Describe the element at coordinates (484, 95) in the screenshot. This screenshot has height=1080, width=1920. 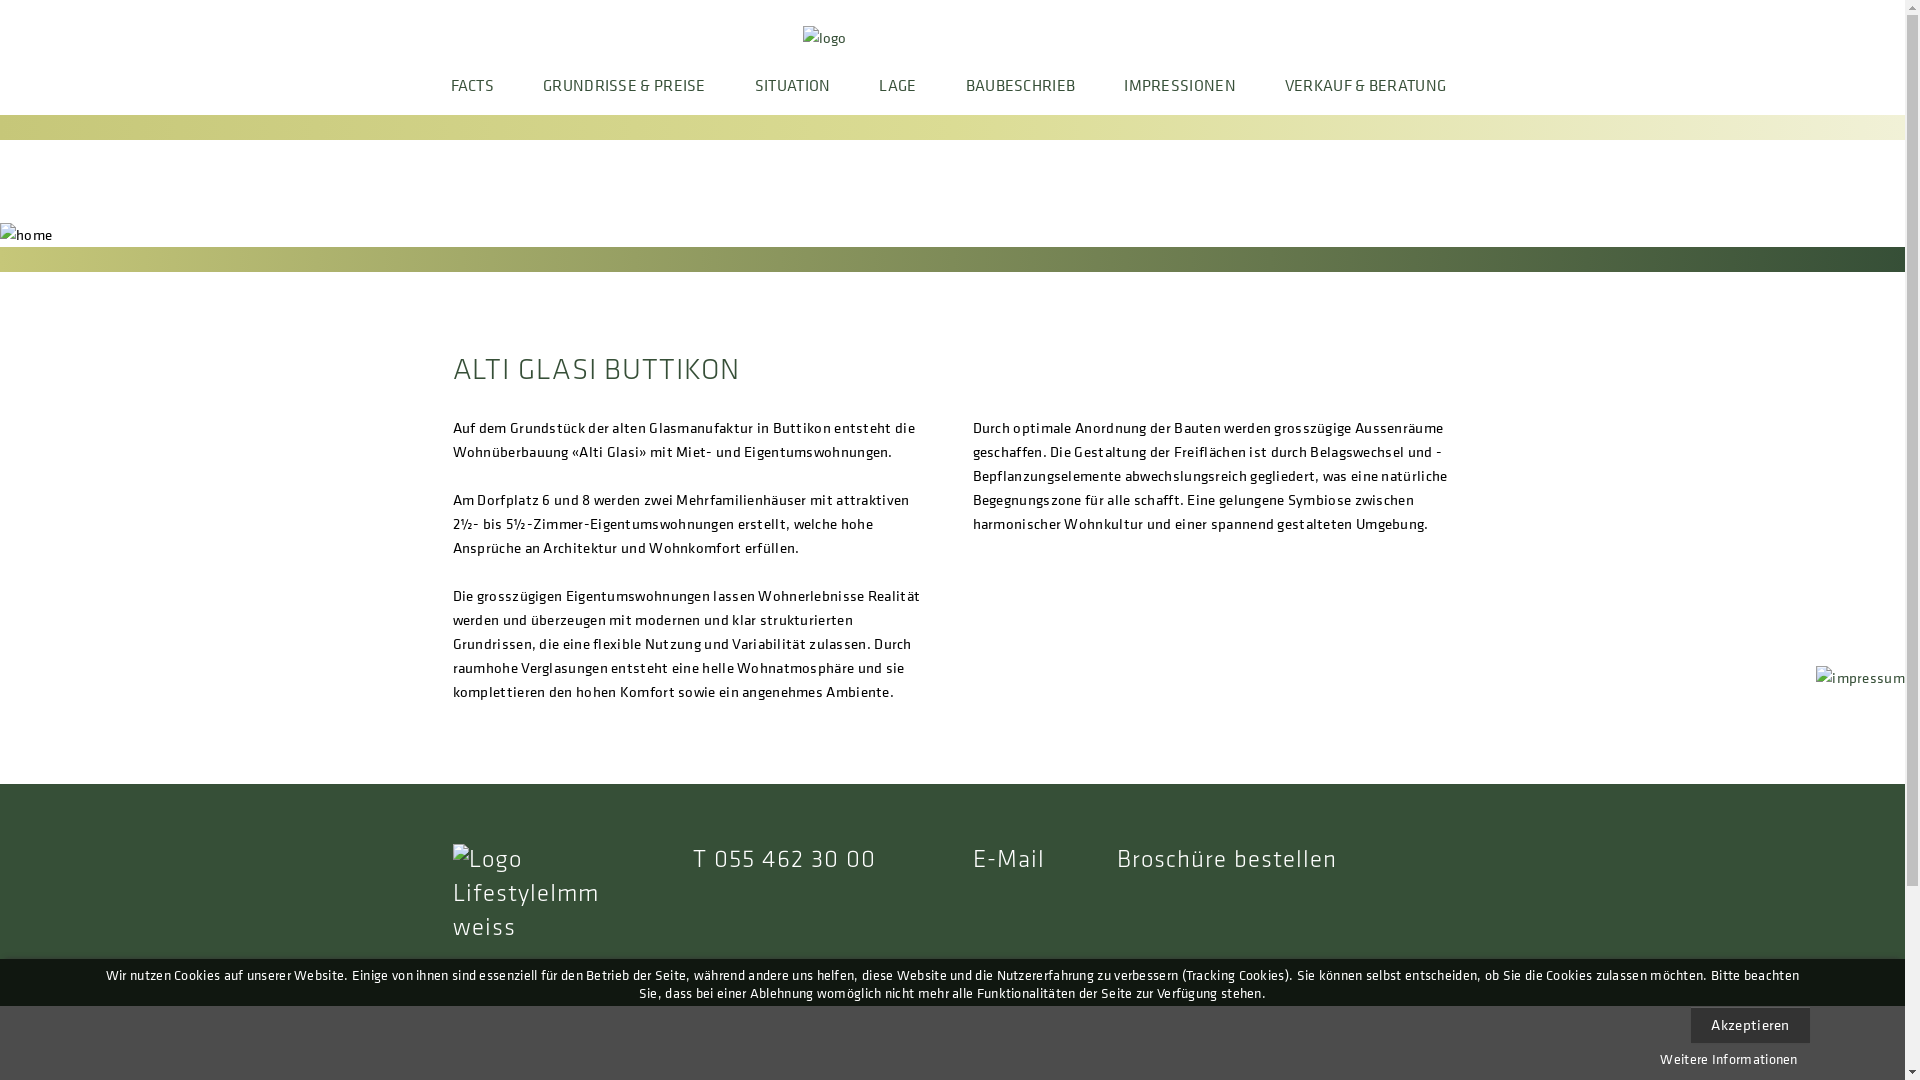
I see `FACTS` at that location.